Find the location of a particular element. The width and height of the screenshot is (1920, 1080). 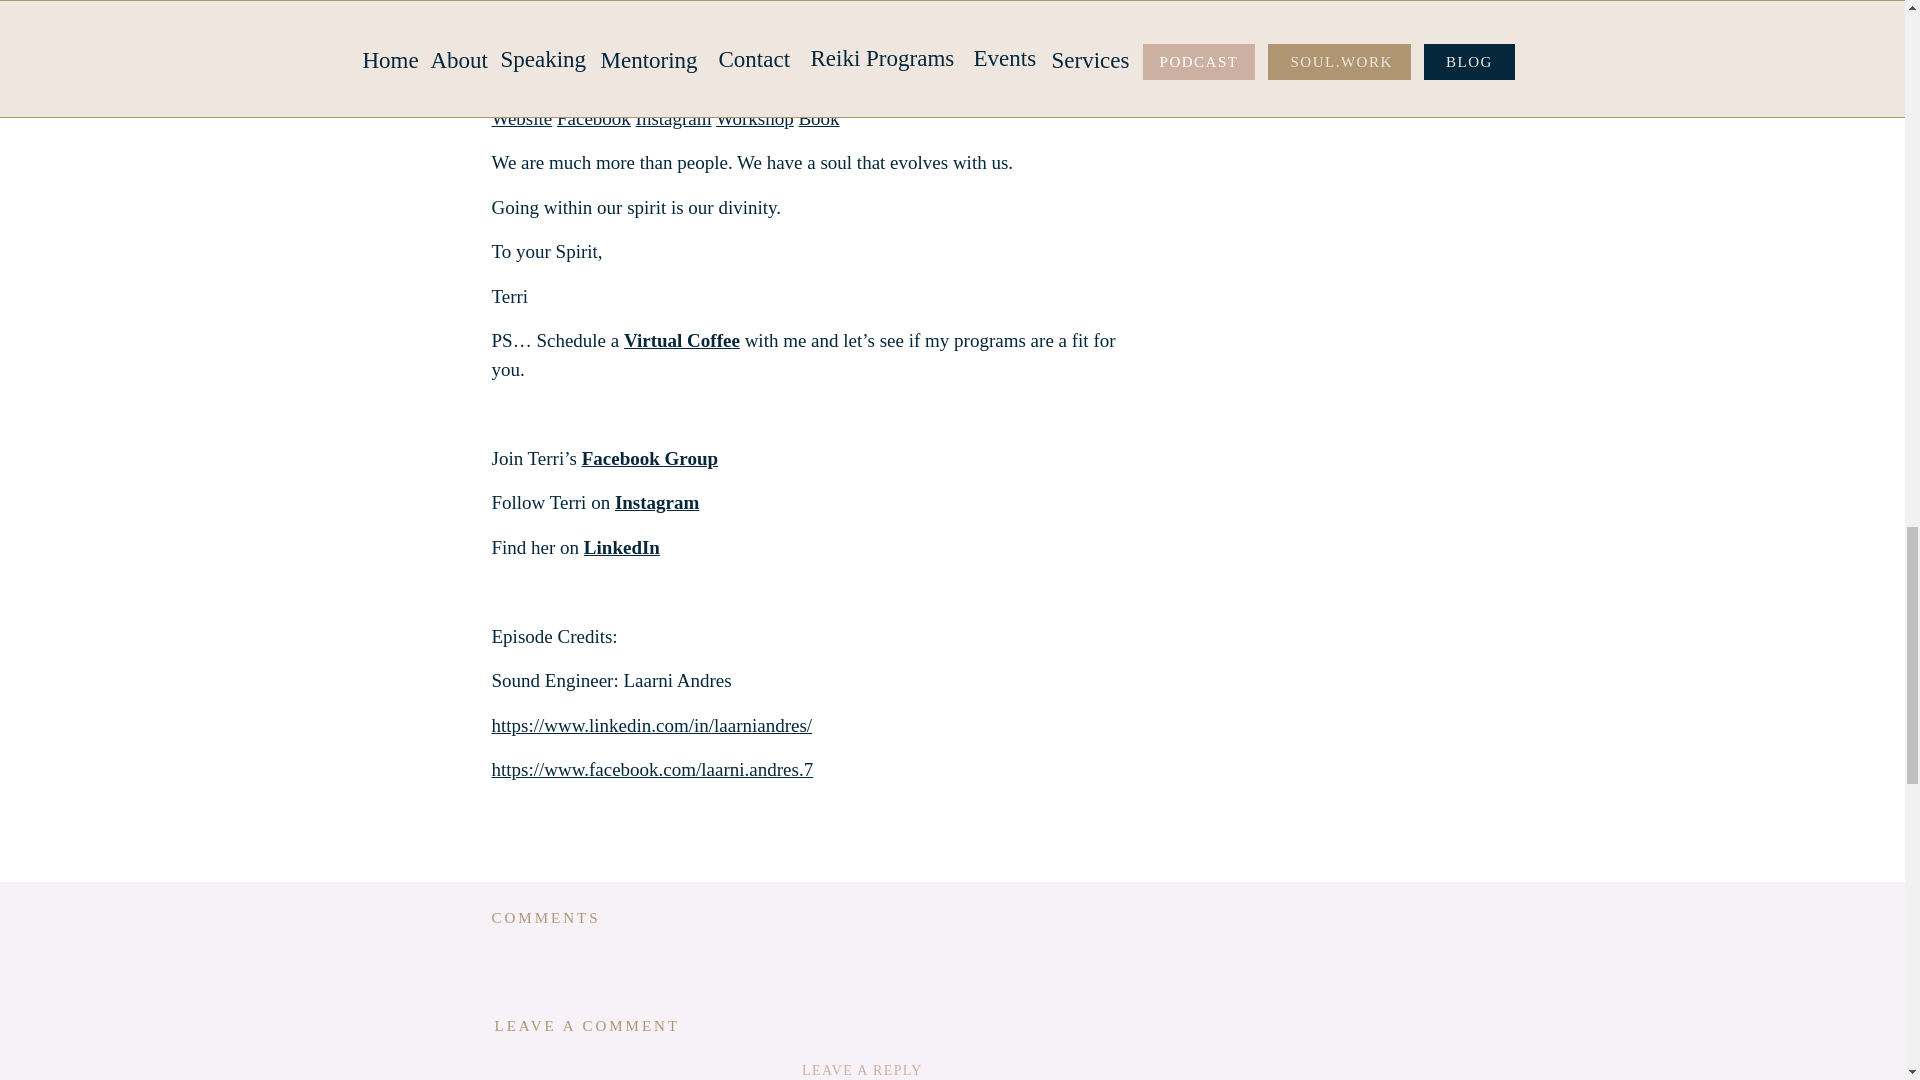

Instagram is located at coordinates (656, 502).